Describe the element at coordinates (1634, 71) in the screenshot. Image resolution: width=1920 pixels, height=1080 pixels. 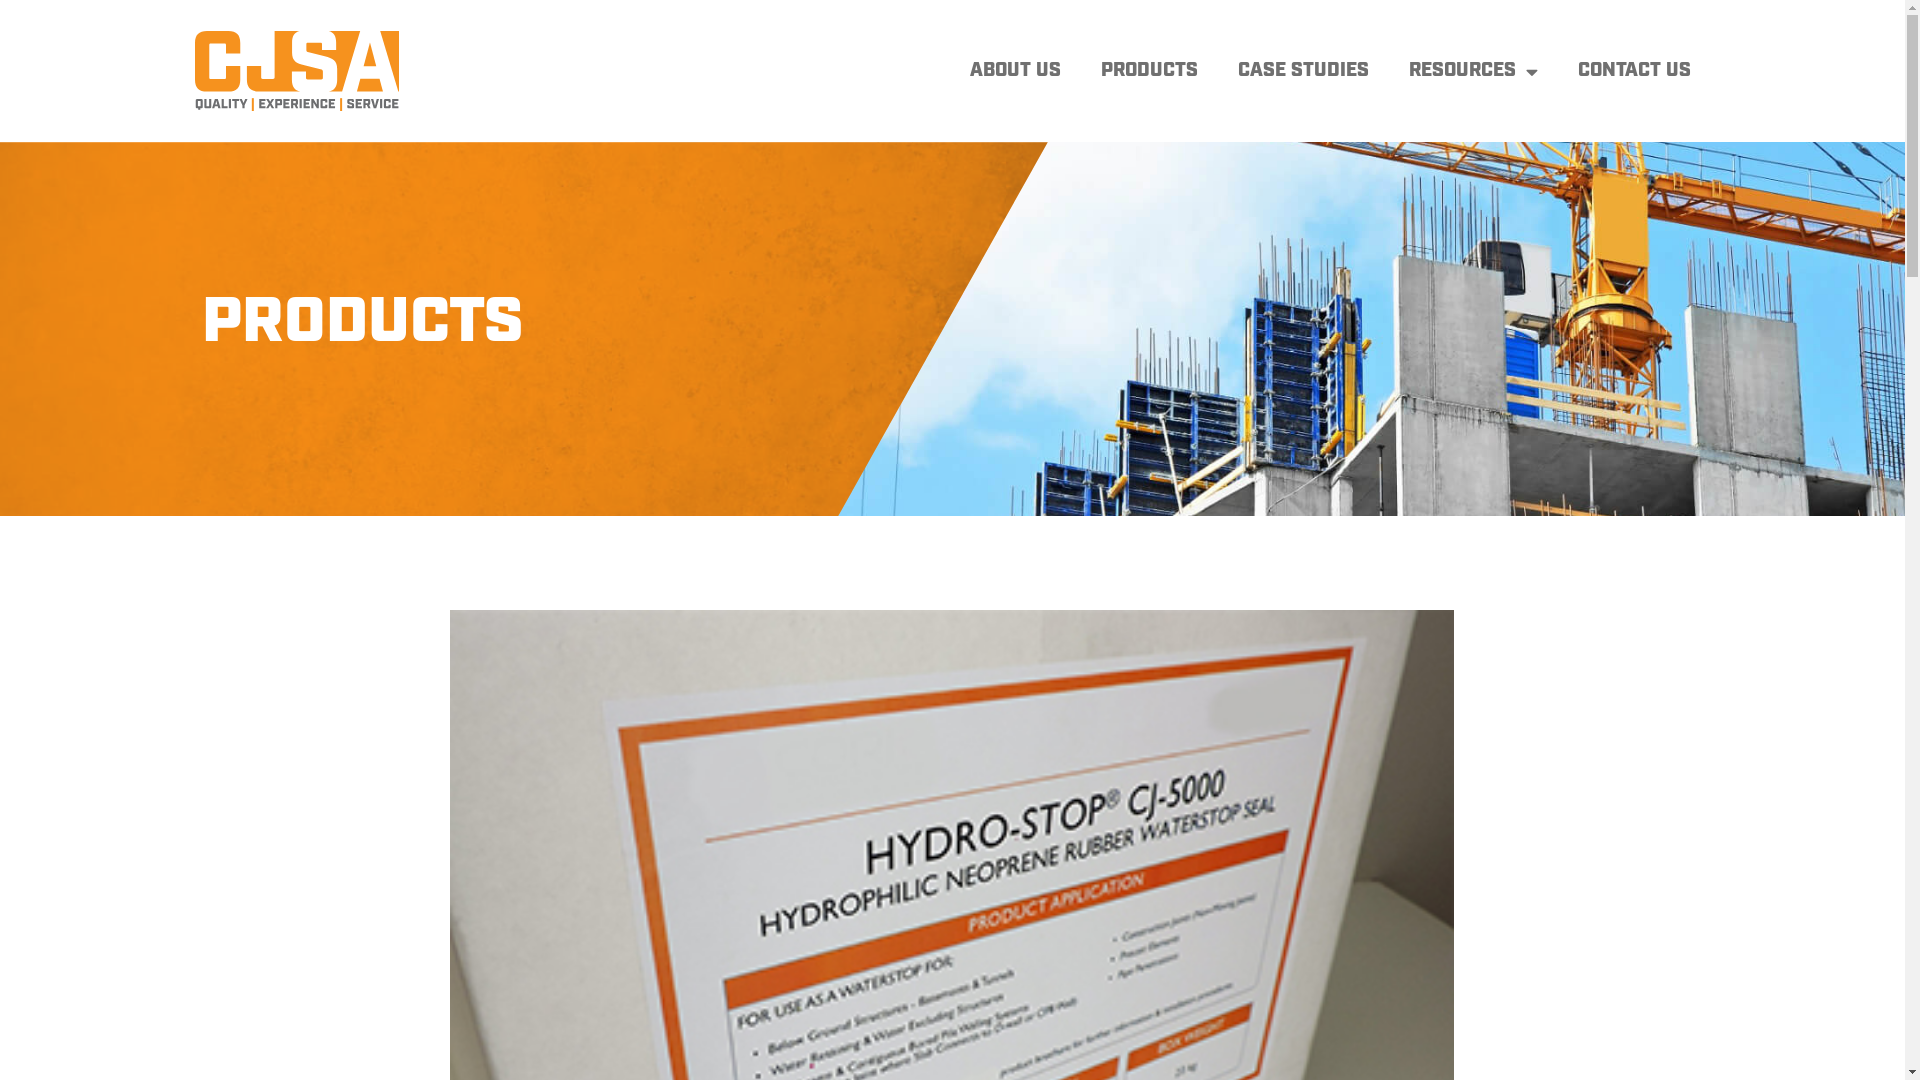
I see `CONTACT US` at that location.